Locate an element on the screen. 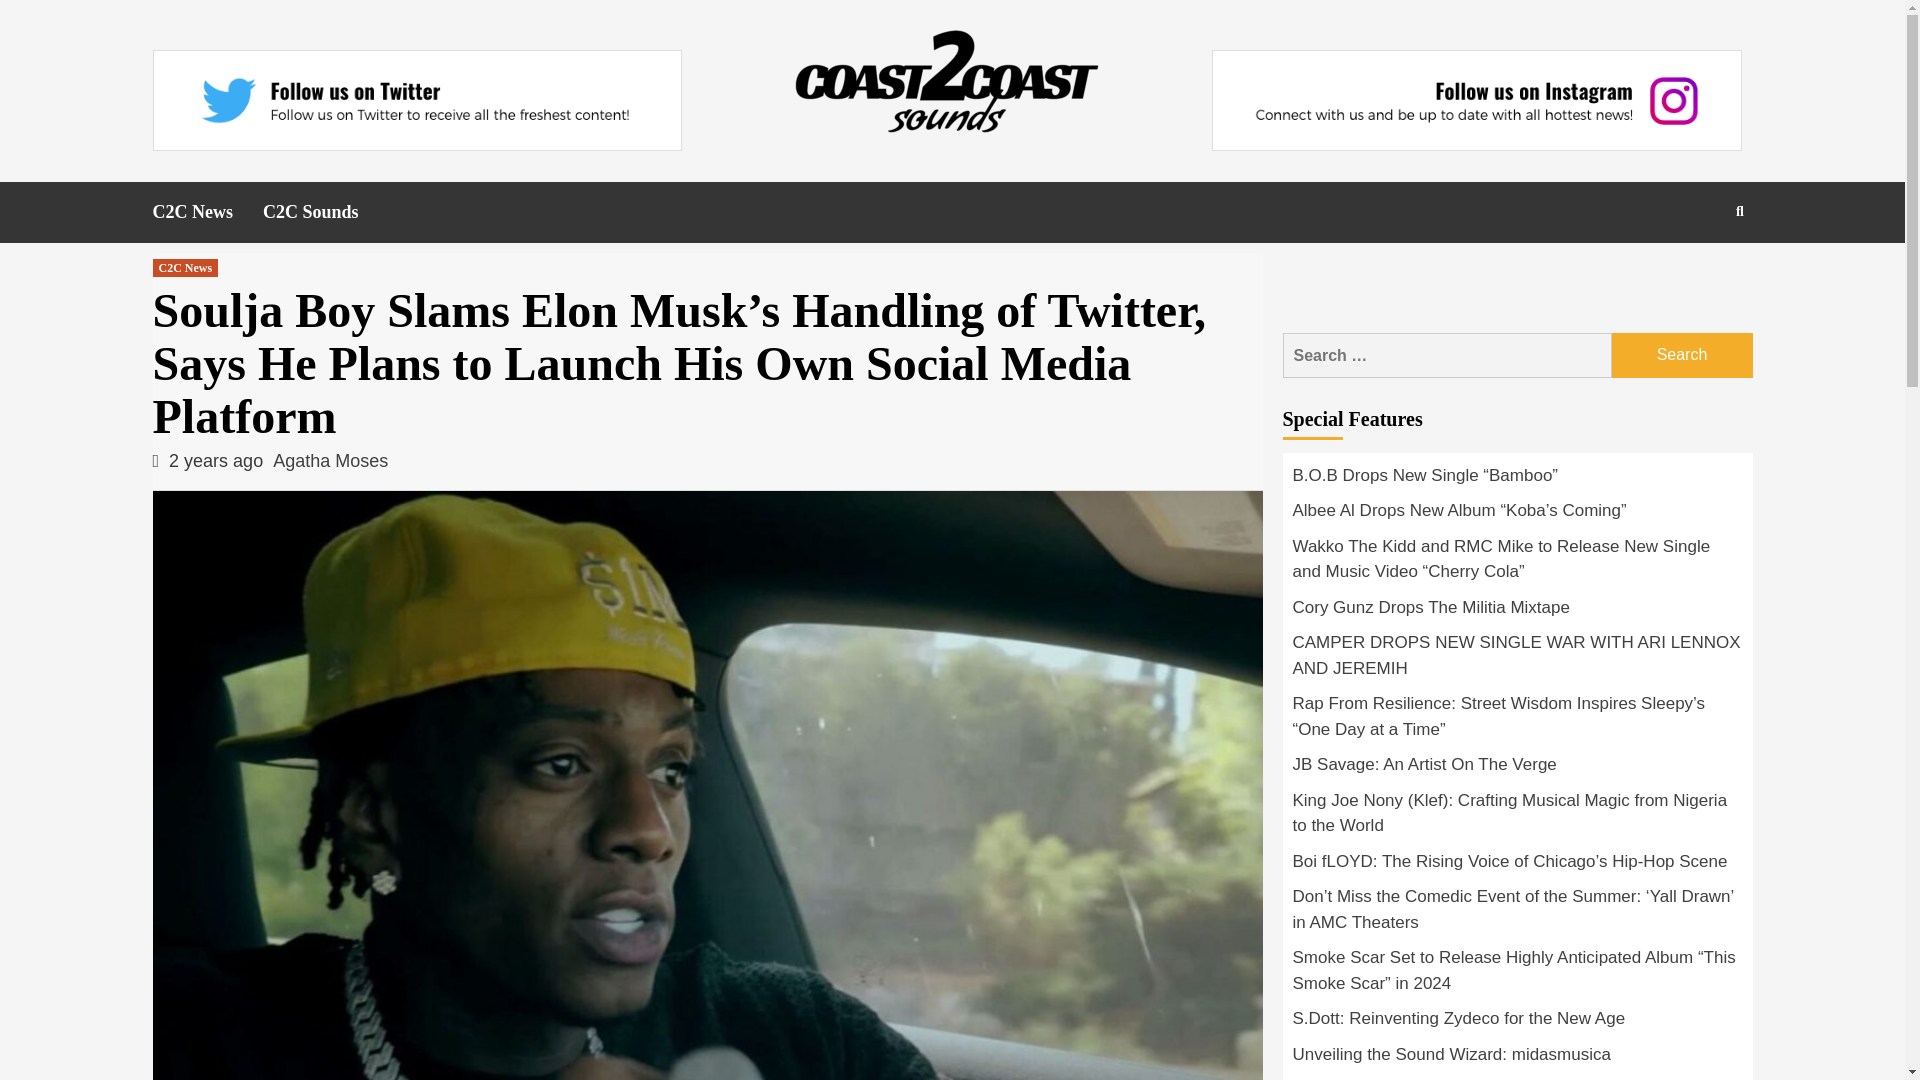 The width and height of the screenshot is (1920, 1080). CAMPER DROPS NEW SINGLE WAR WITH ARI LENNOX AND JEREMIH is located at coordinates (1516, 660).